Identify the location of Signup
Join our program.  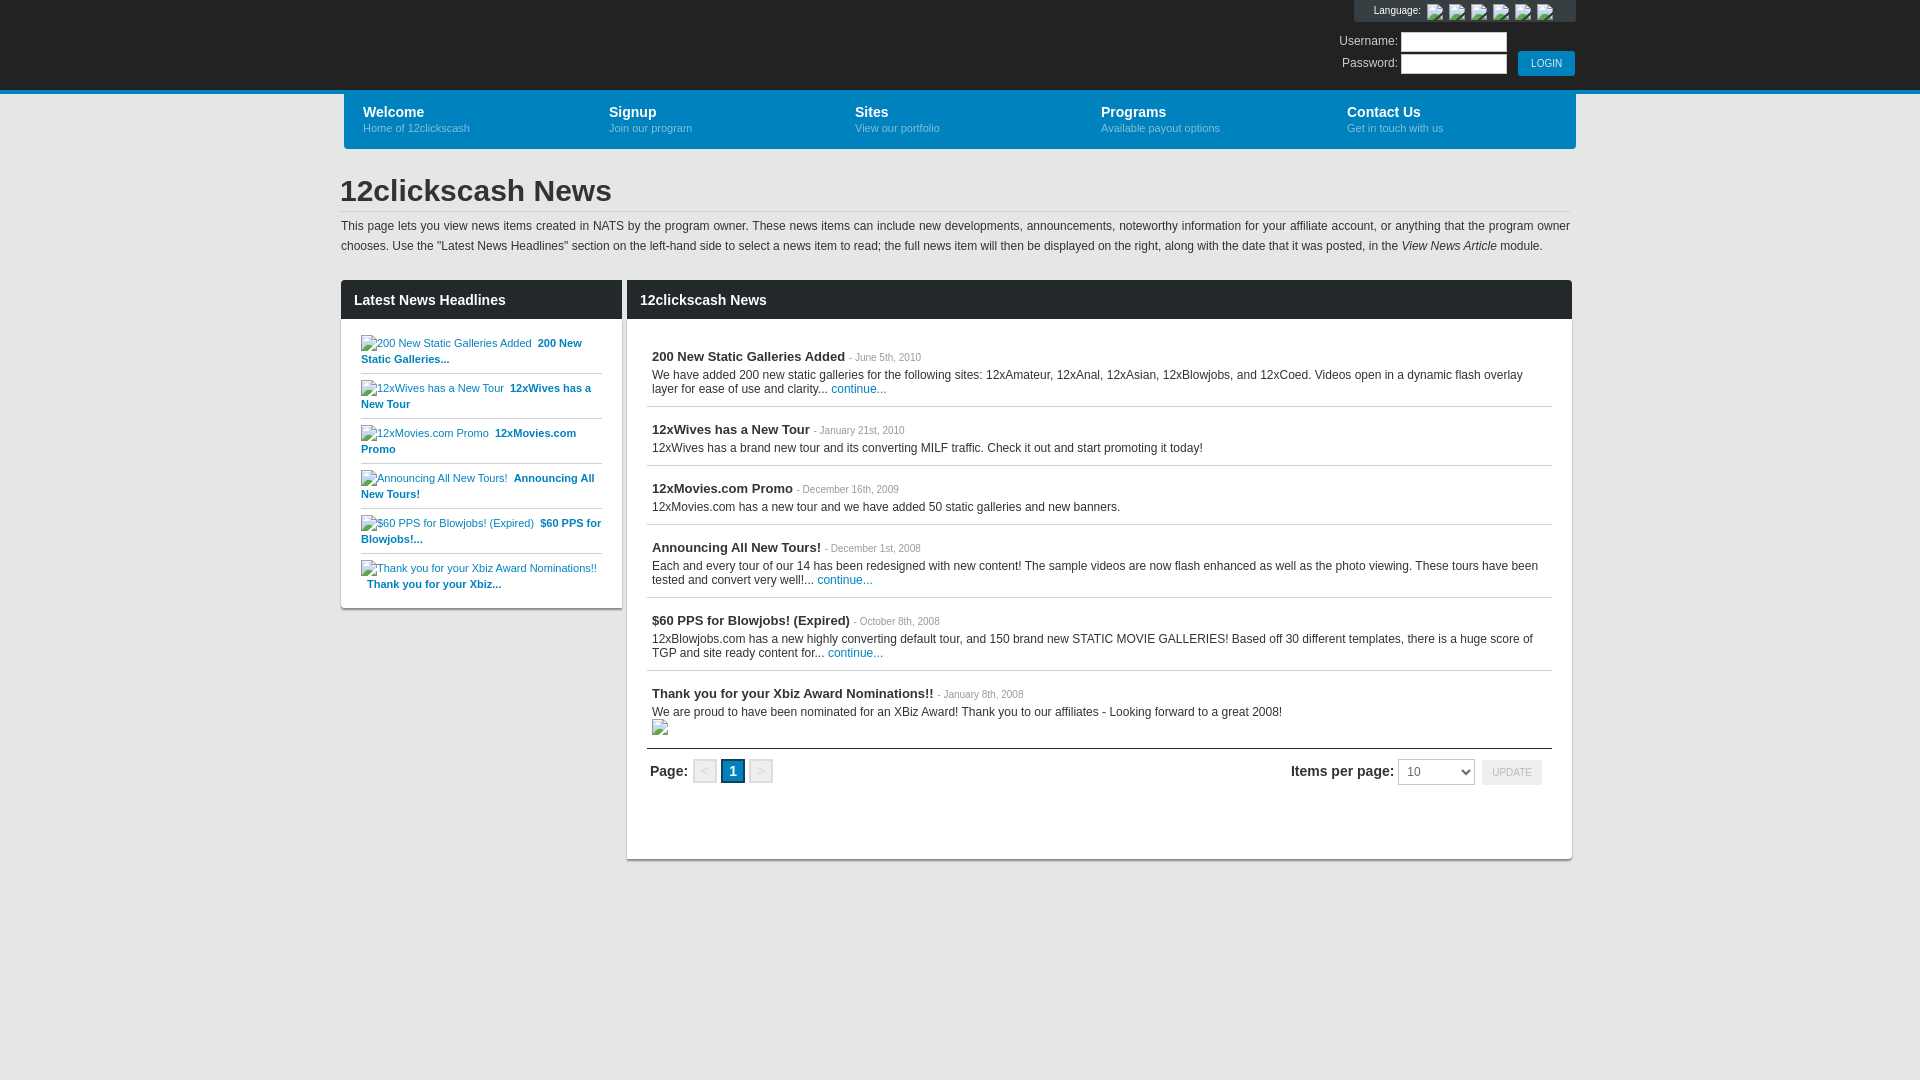
(714, 120).